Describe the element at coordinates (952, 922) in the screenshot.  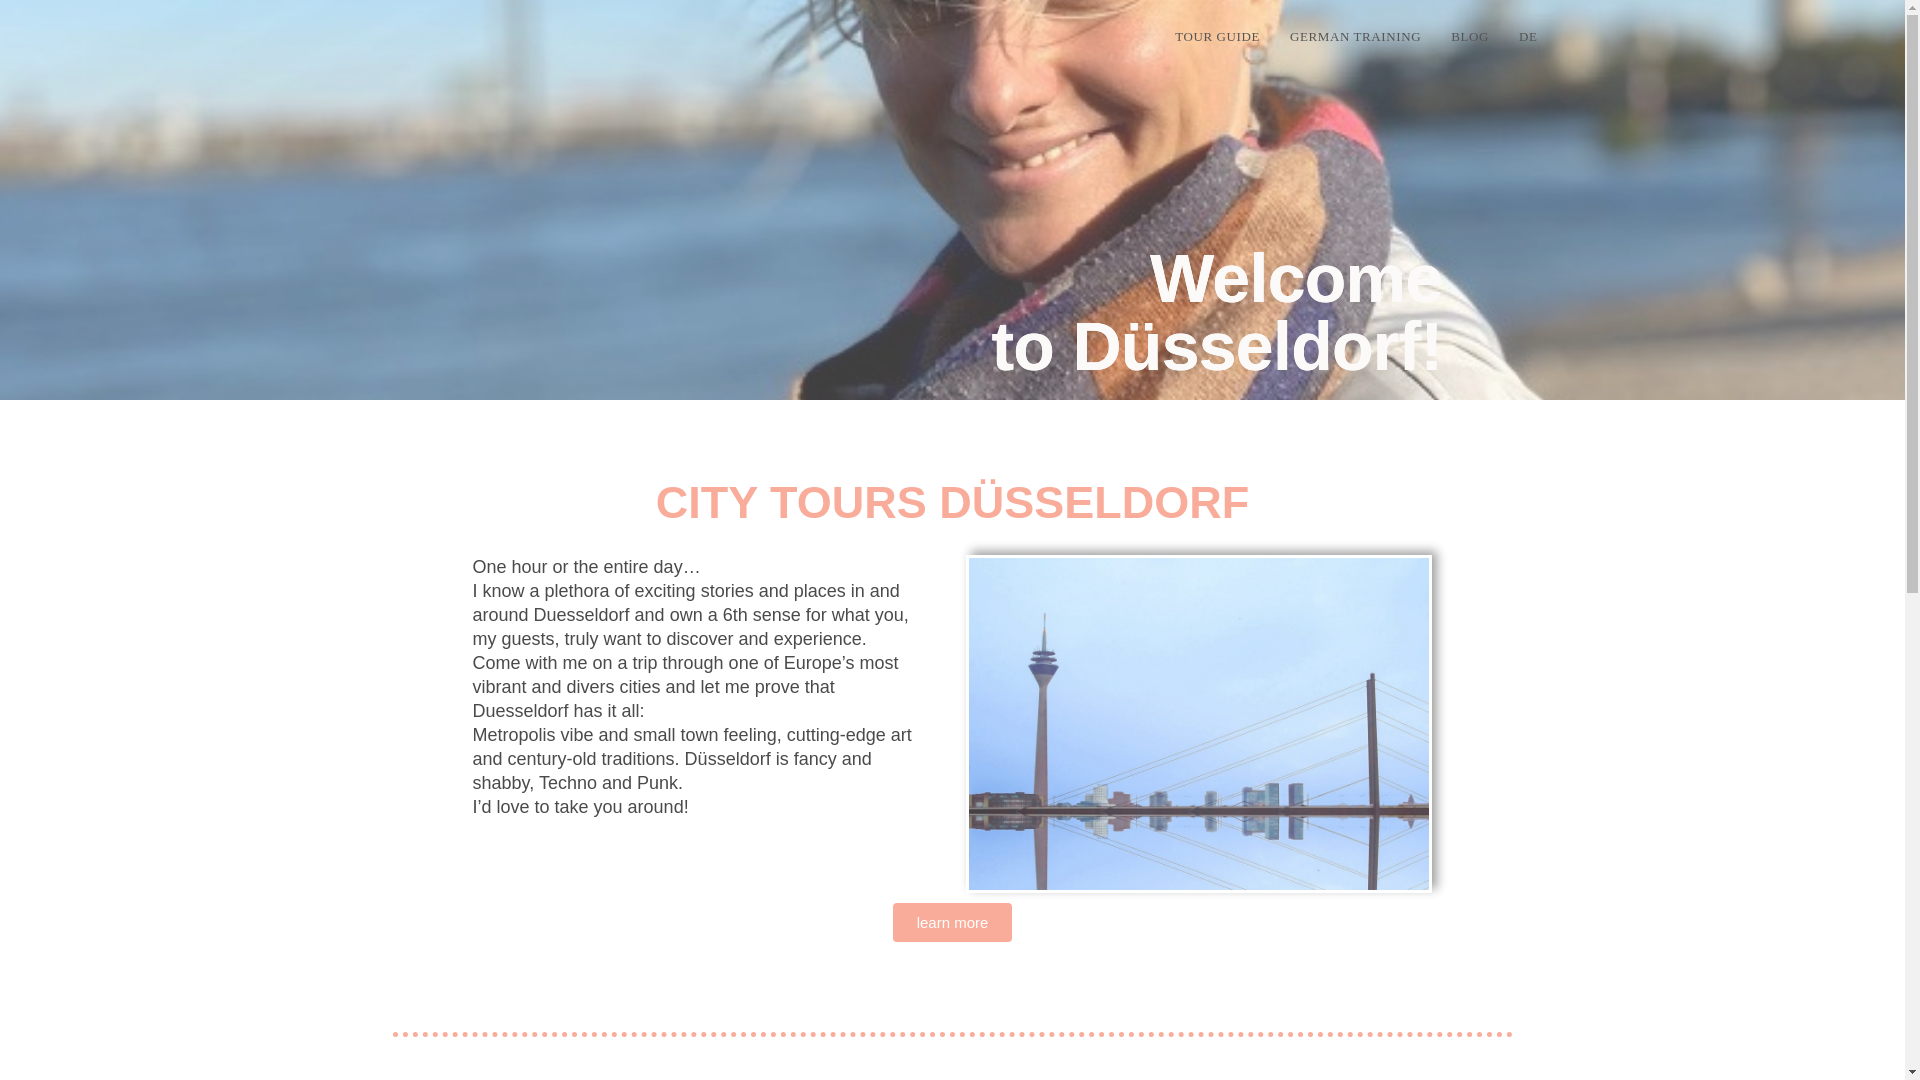
I see `learn more` at that location.